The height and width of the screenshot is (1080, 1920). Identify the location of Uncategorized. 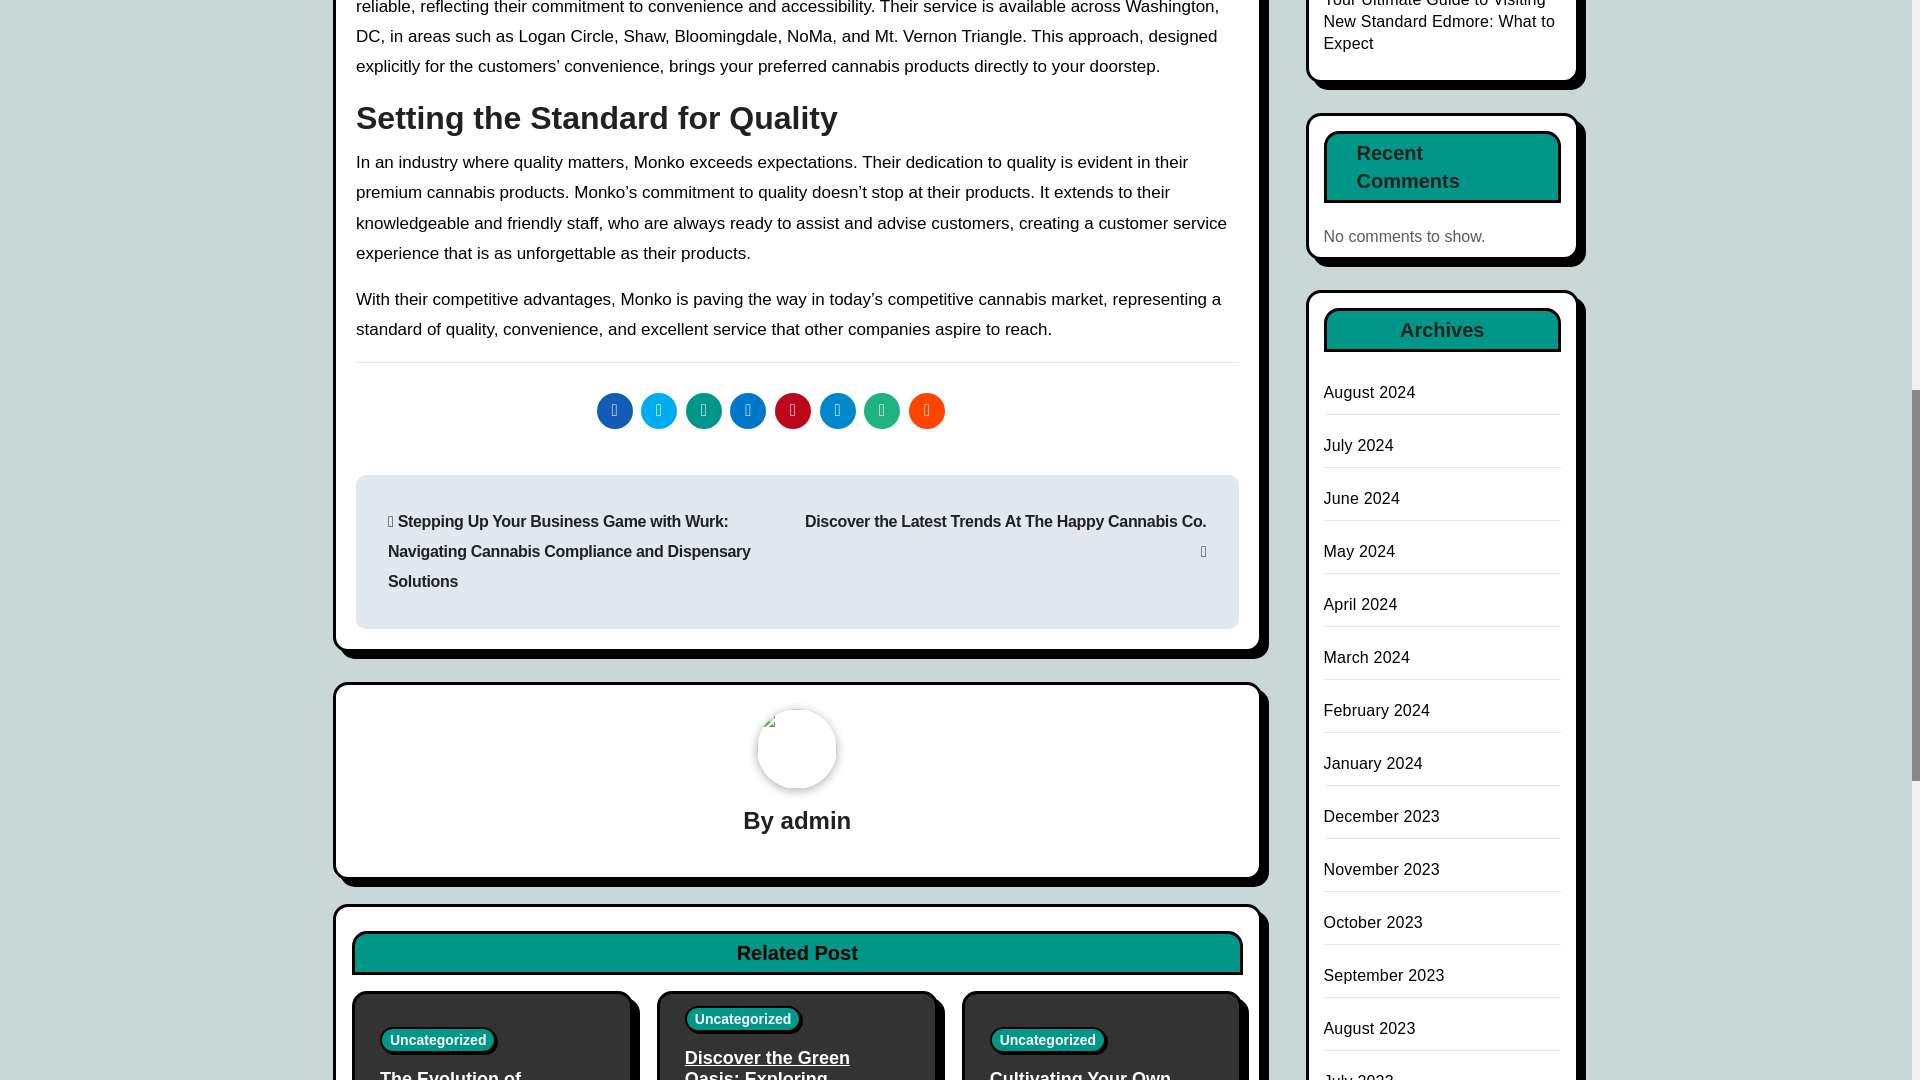
(438, 1040).